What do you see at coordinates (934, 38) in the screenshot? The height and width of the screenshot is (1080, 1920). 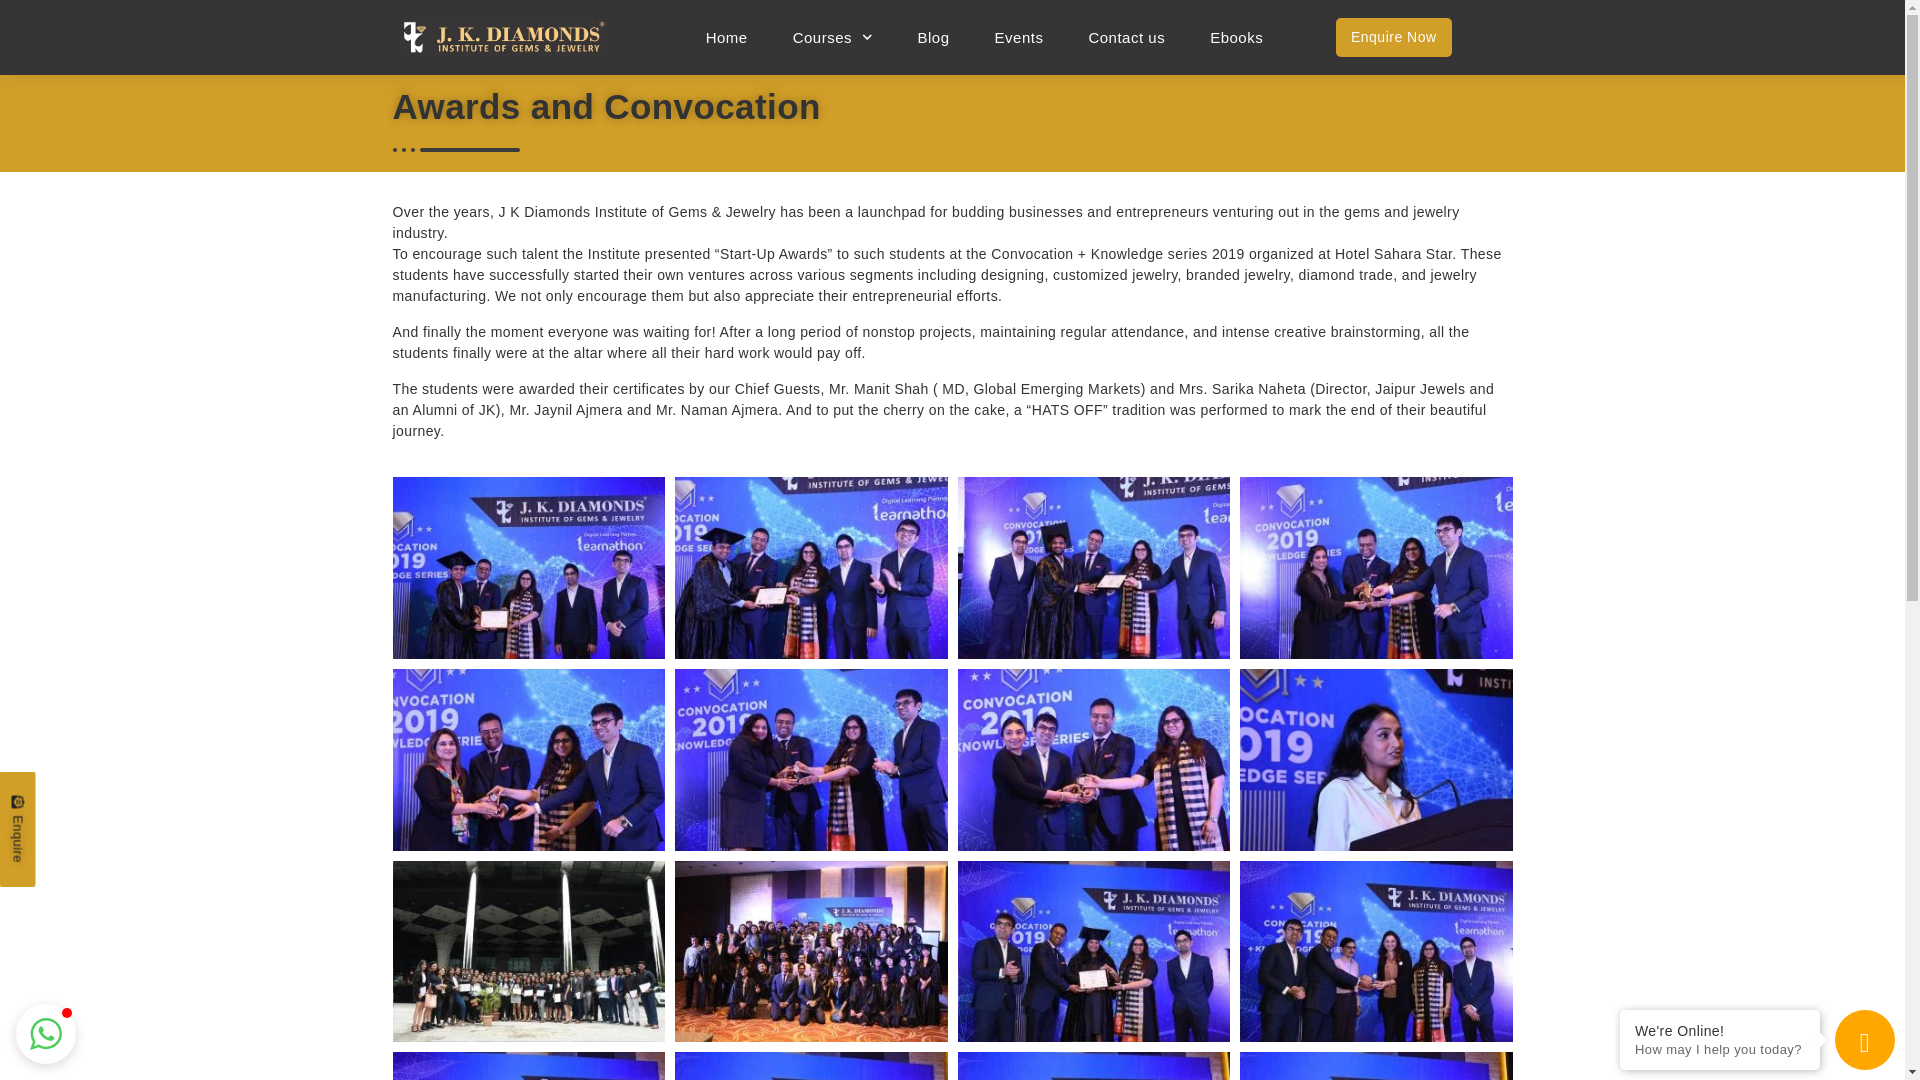 I see `Blog` at bounding box center [934, 38].